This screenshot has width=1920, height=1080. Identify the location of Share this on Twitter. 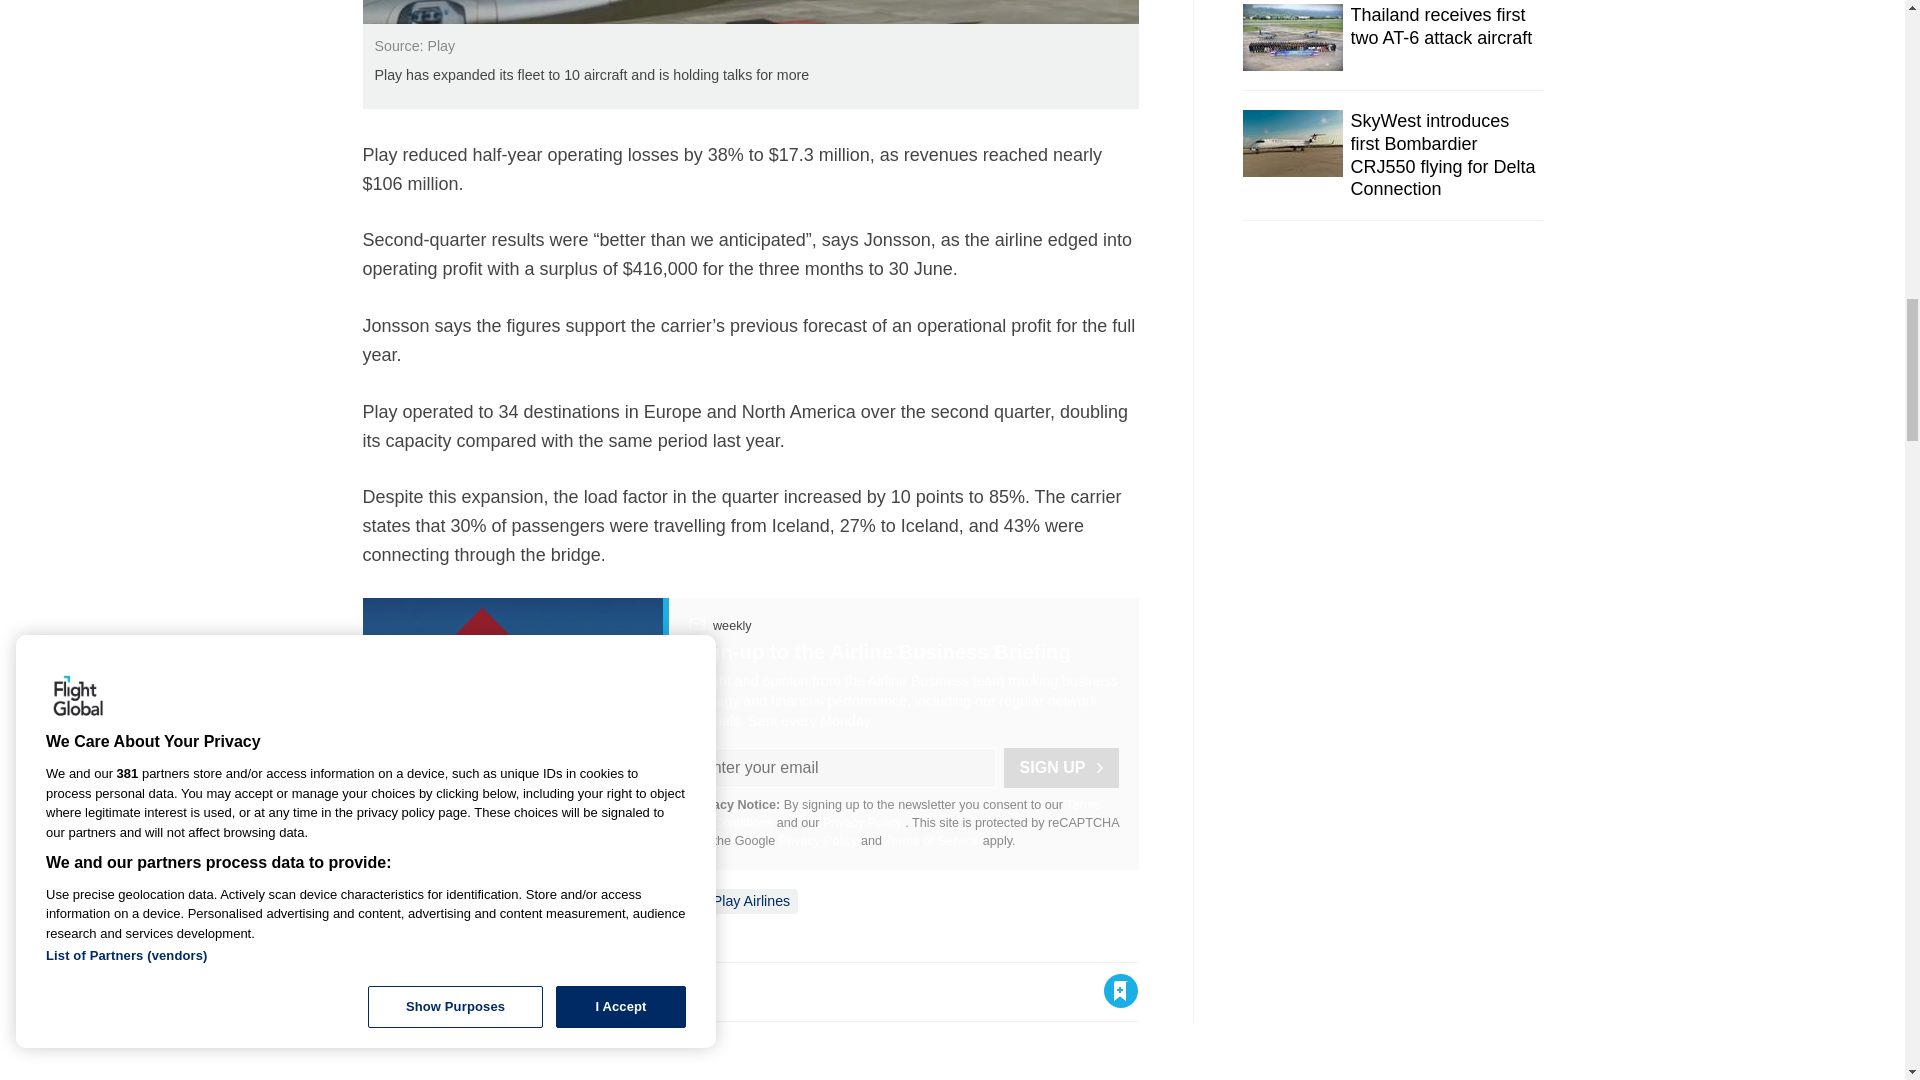
(423, 990).